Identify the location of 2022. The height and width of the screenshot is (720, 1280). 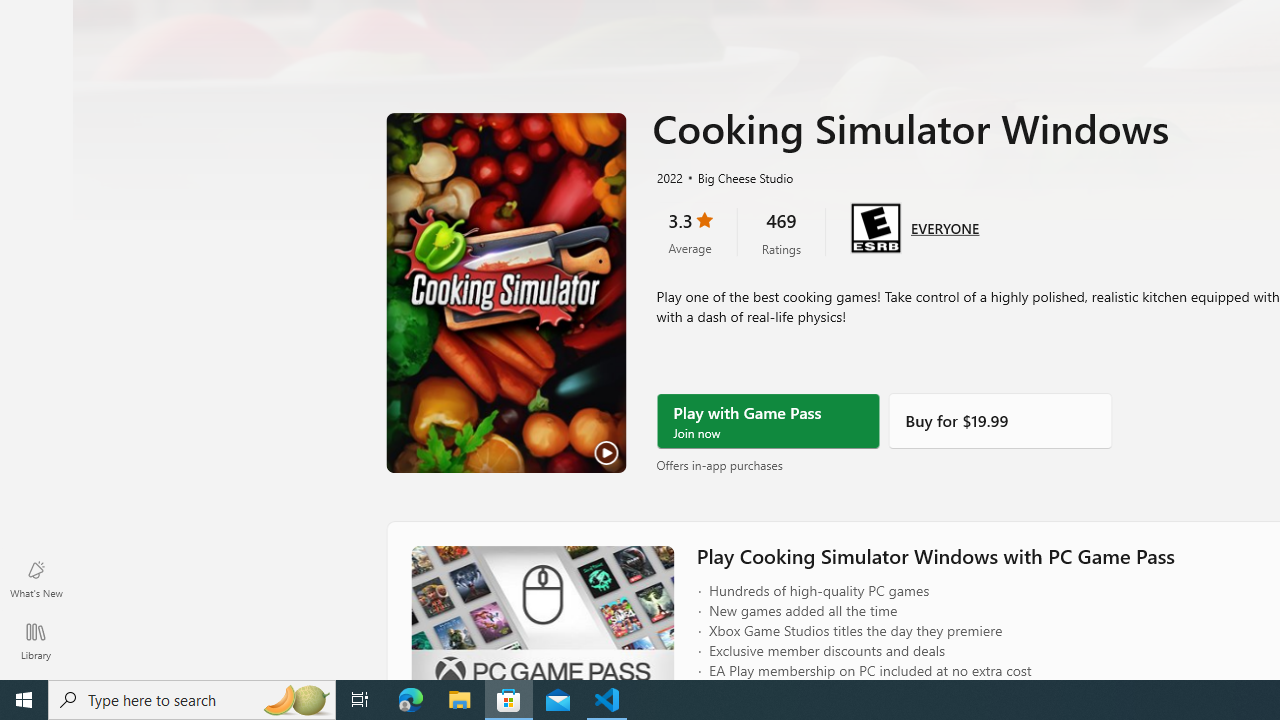
(668, 177).